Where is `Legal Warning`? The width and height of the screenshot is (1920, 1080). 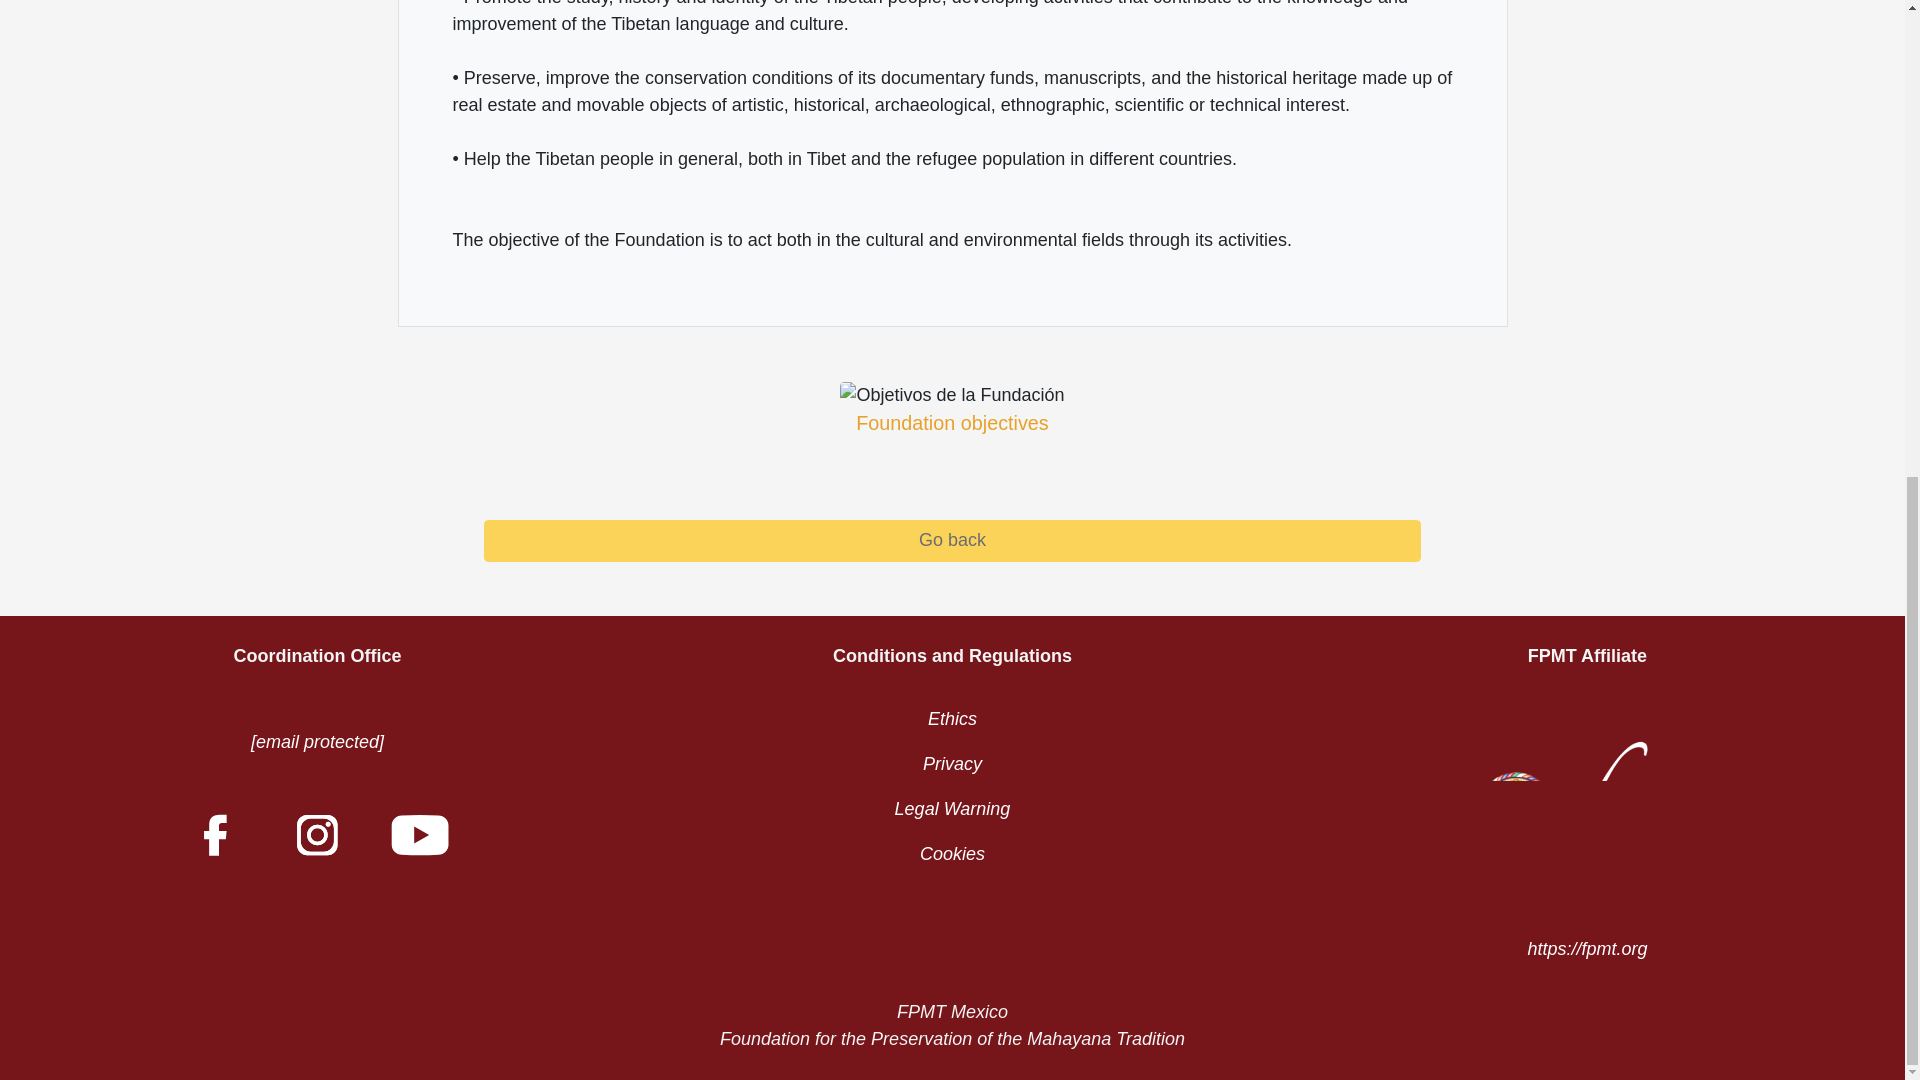
Legal Warning is located at coordinates (952, 809).